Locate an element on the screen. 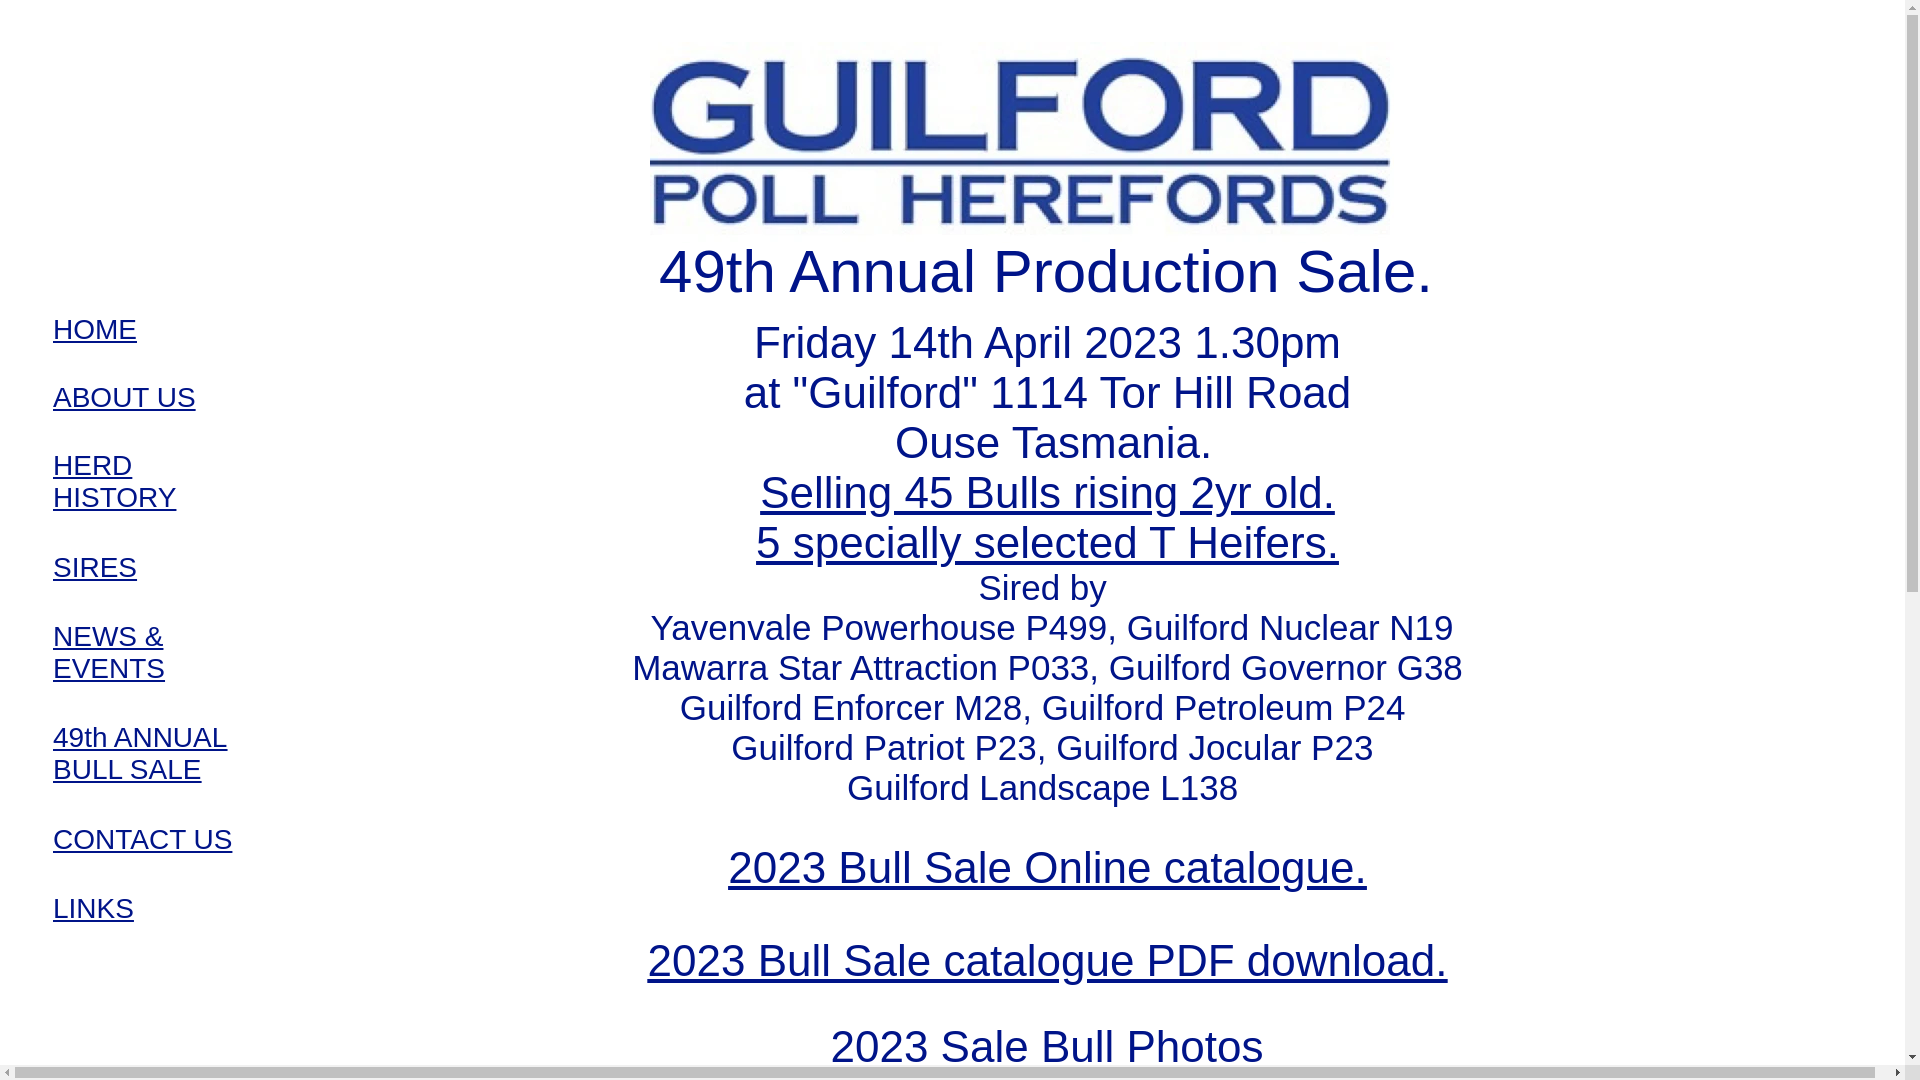 This screenshot has height=1080, width=1920. 2023 Bull Sale catalogue PDF download. is located at coordinates (1048, 960).